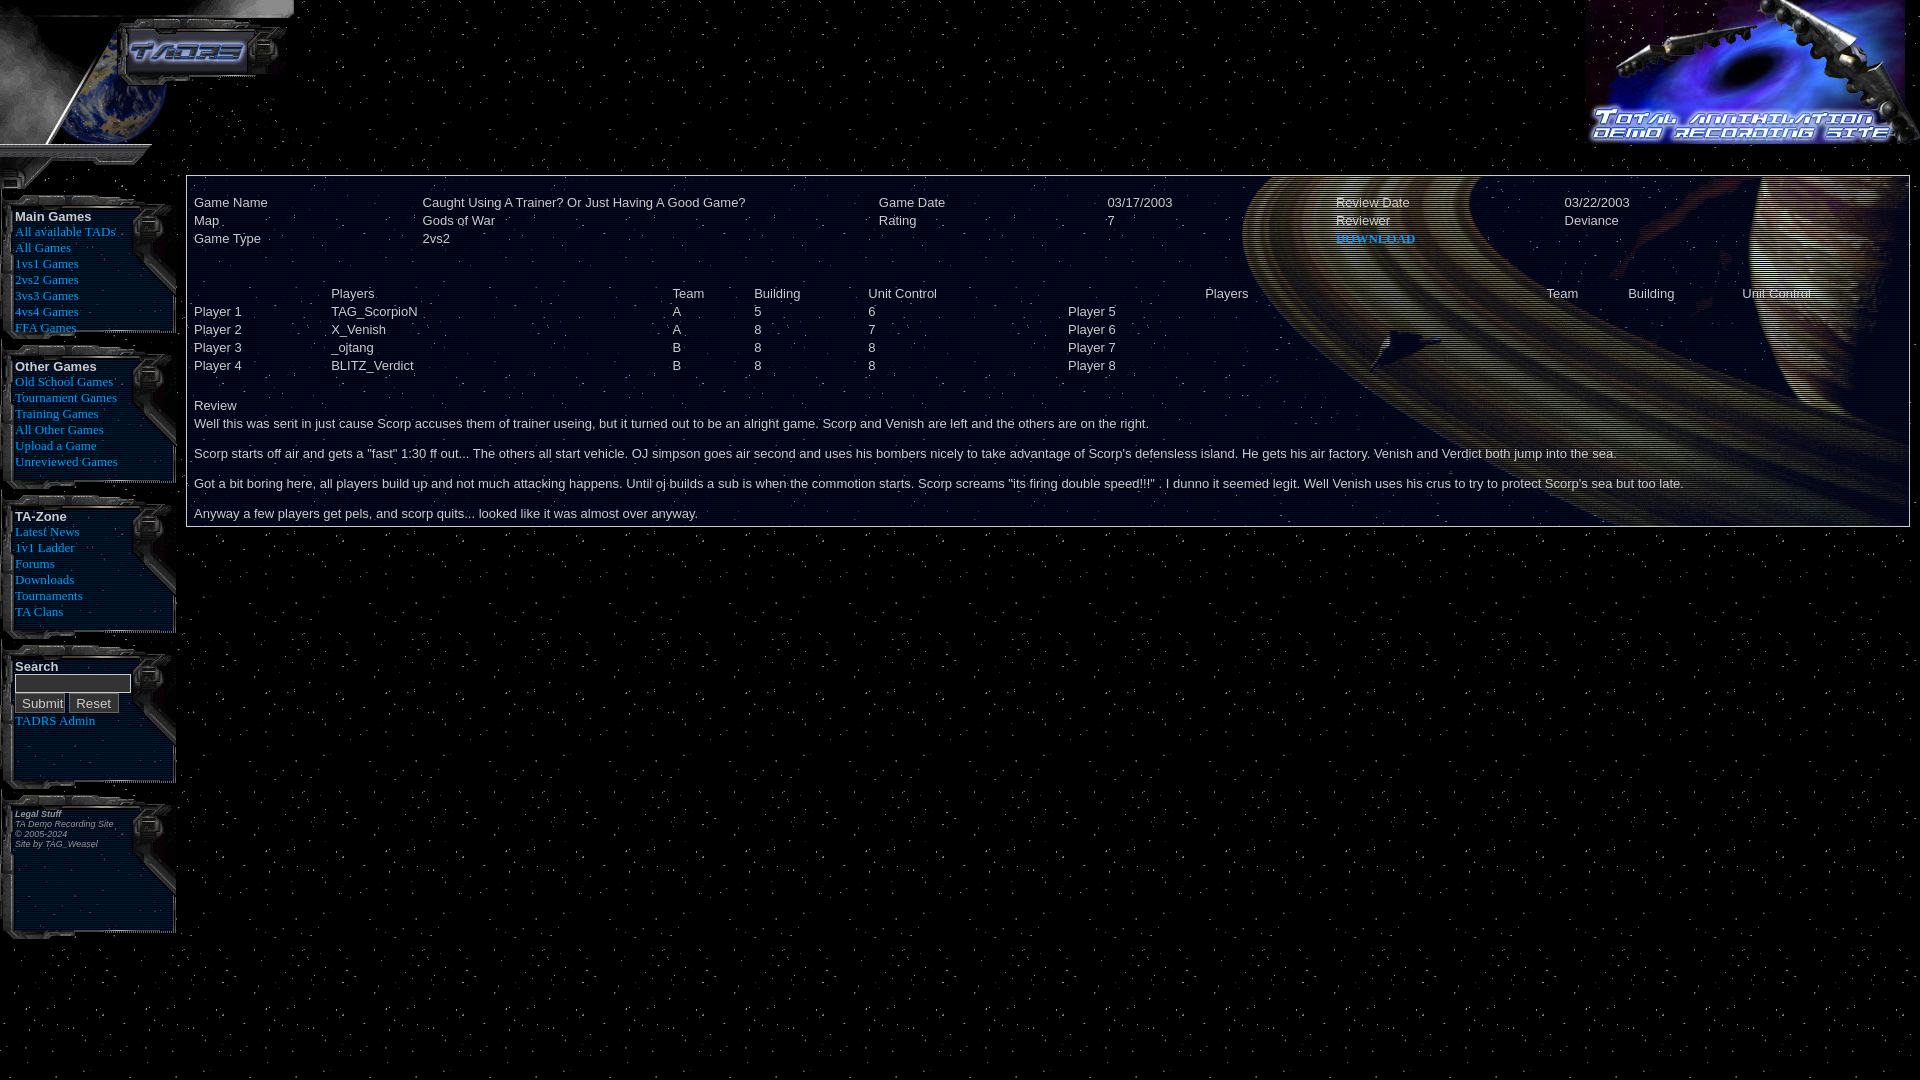  Describe the element at coordinates (65, 230) in the screenshot. I see `All available TADs` at that location.